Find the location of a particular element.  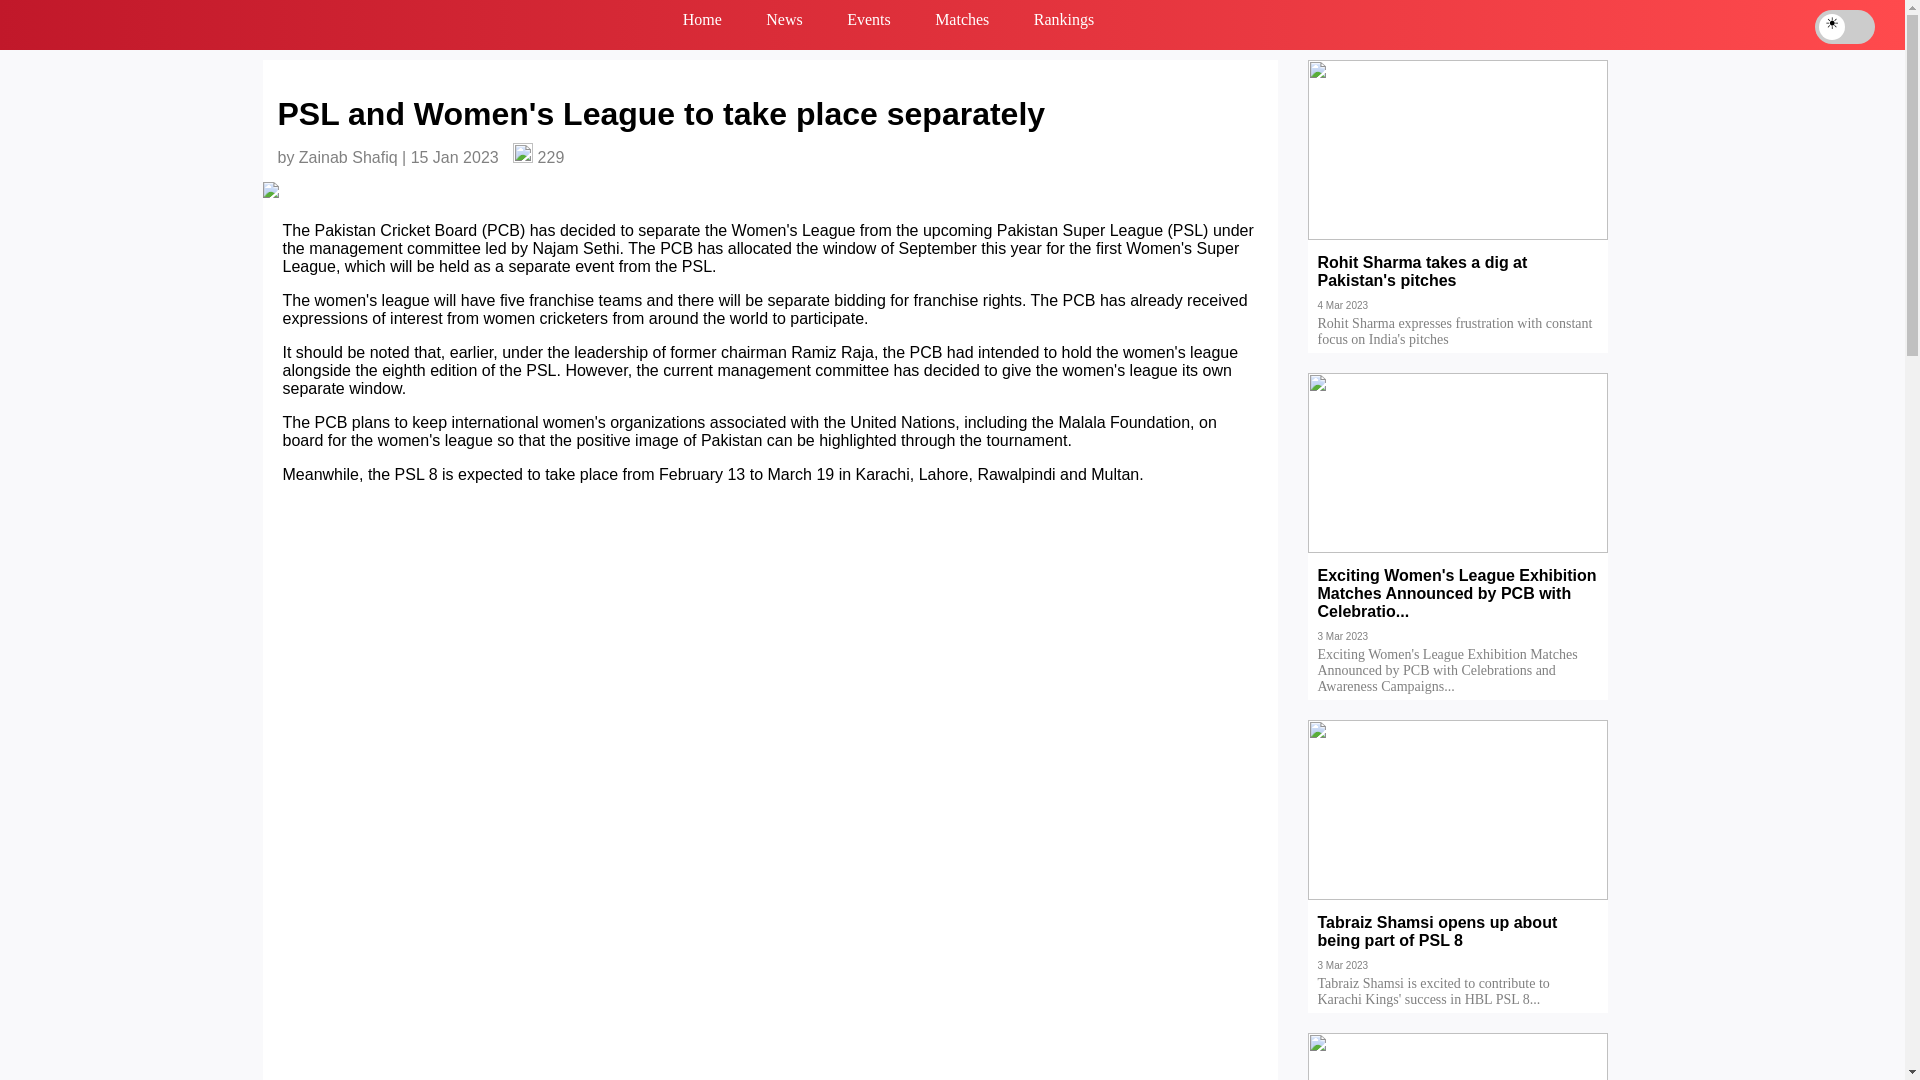

Home is located at coordinates (702, 24).